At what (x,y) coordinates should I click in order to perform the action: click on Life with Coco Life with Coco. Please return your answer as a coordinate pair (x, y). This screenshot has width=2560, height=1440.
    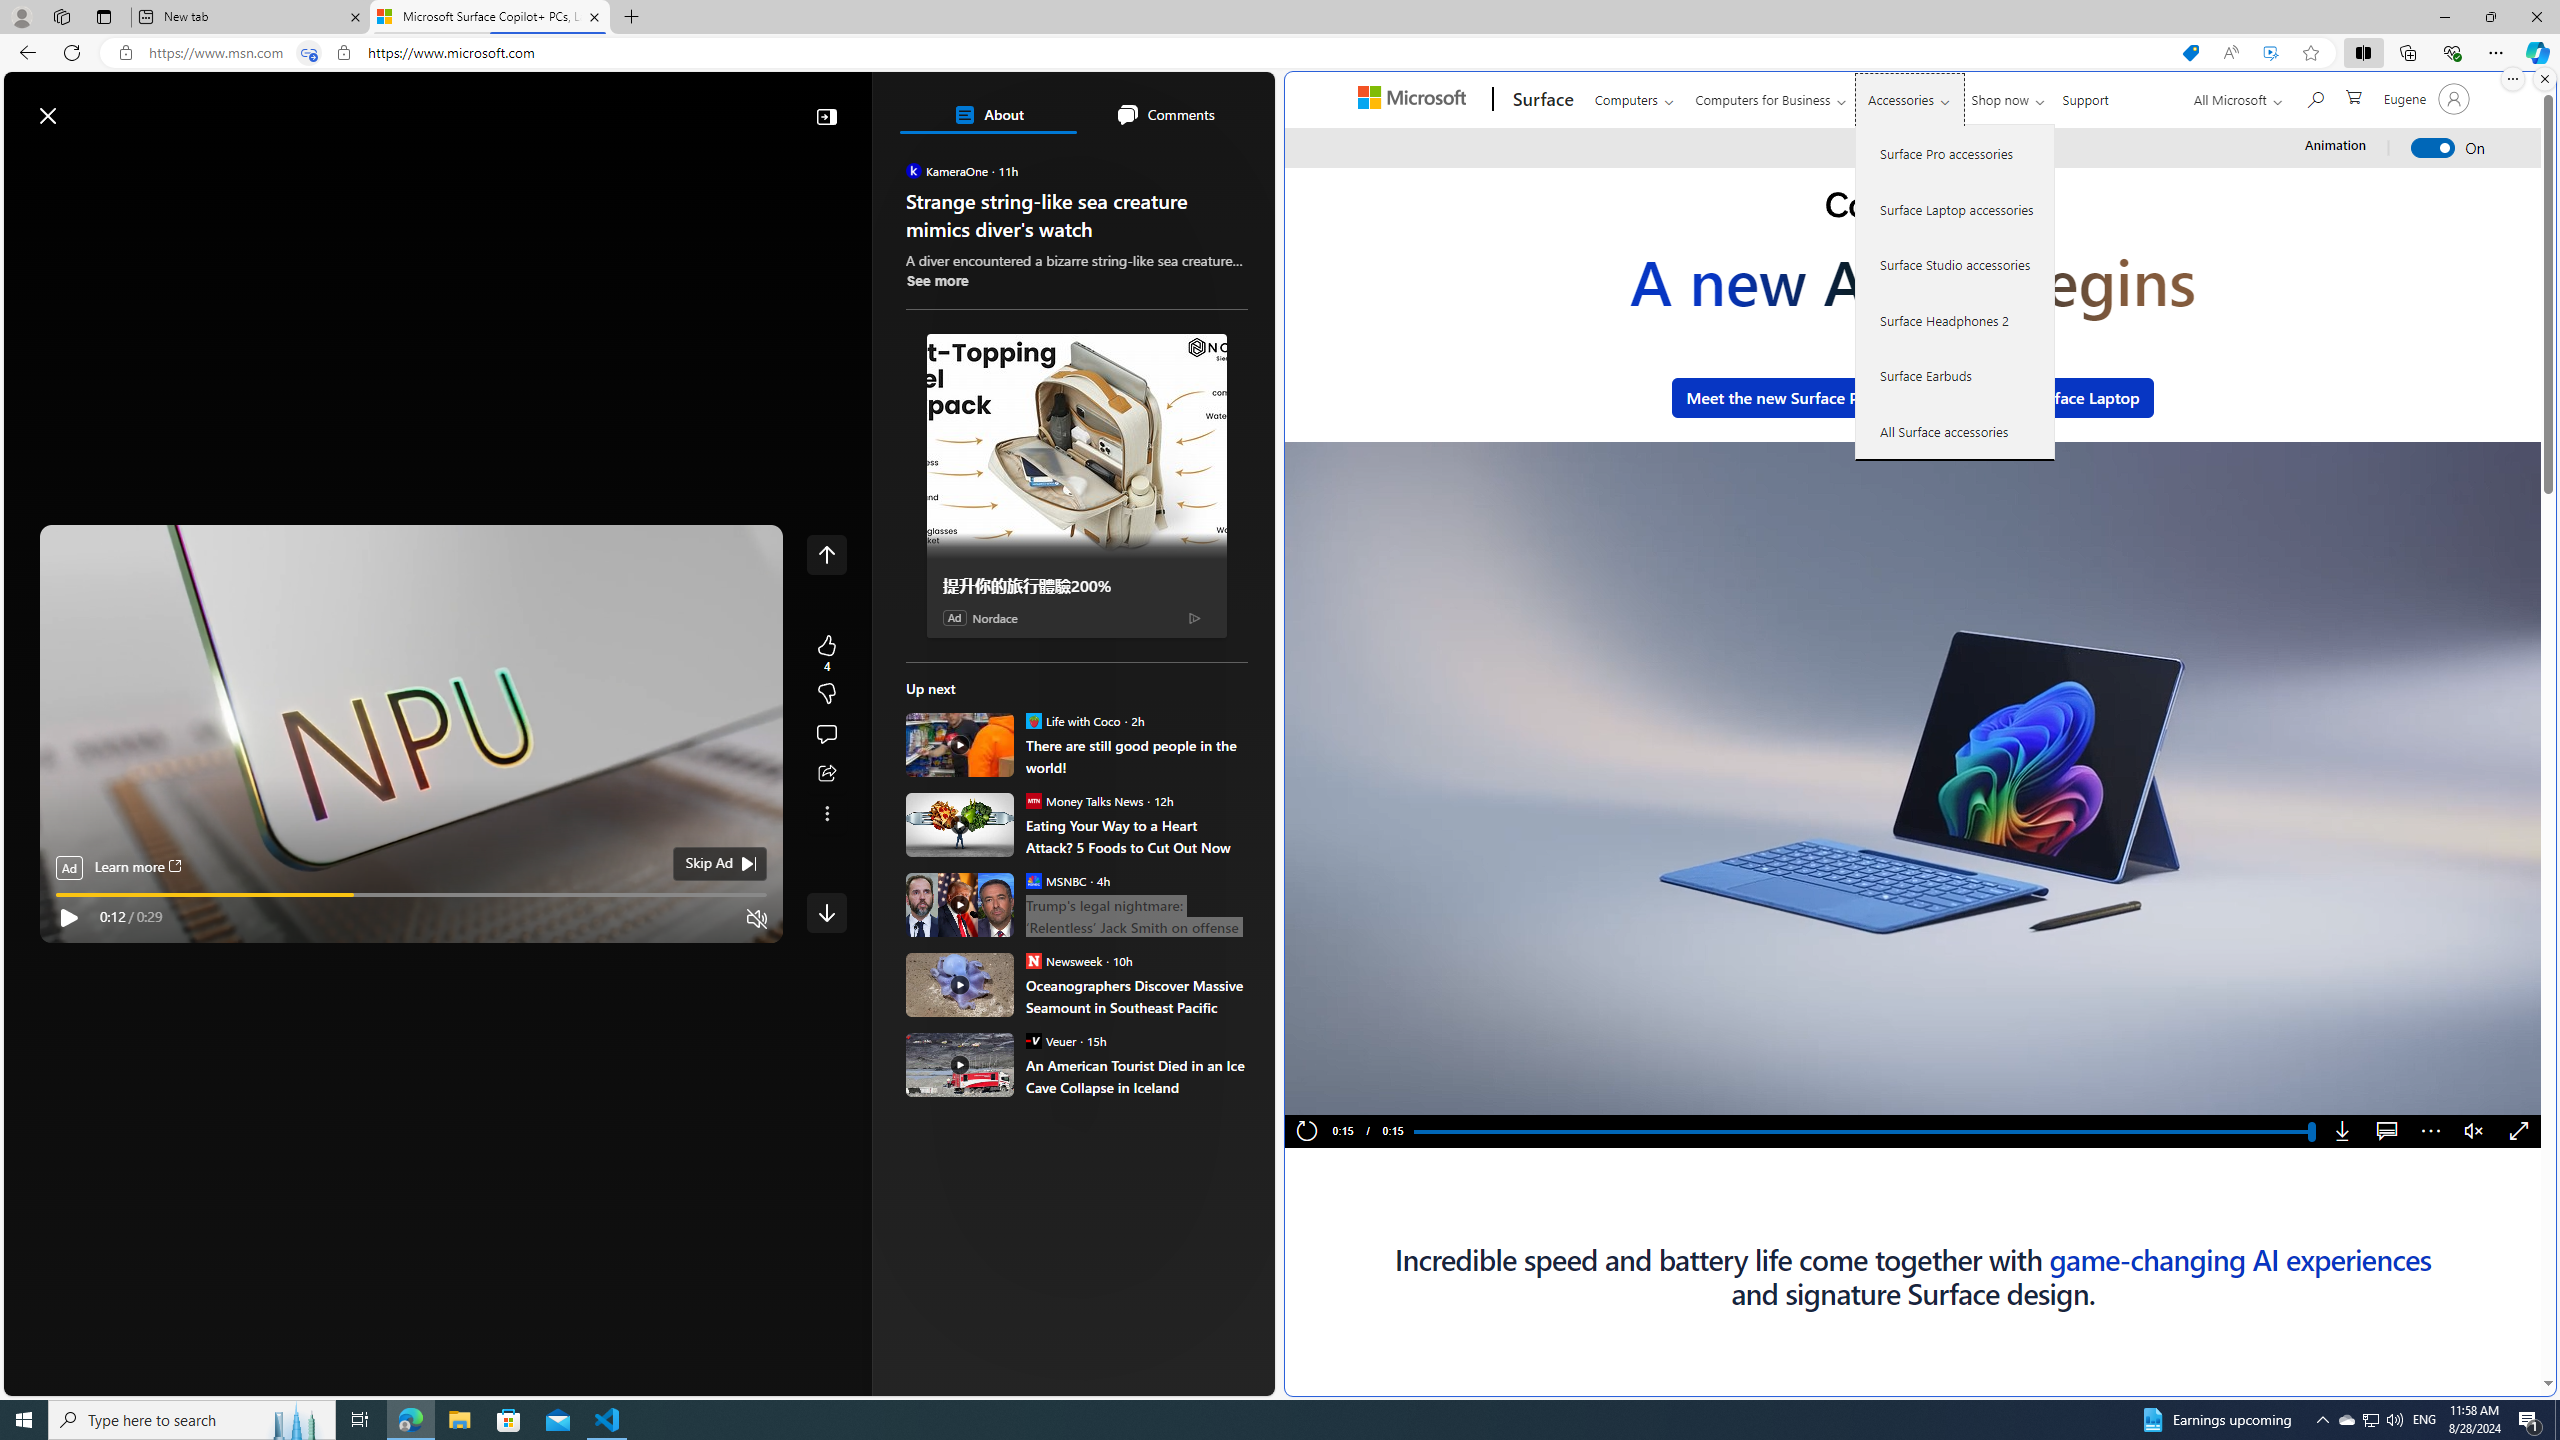
    Looking at the image, I should click on (1072, 720).